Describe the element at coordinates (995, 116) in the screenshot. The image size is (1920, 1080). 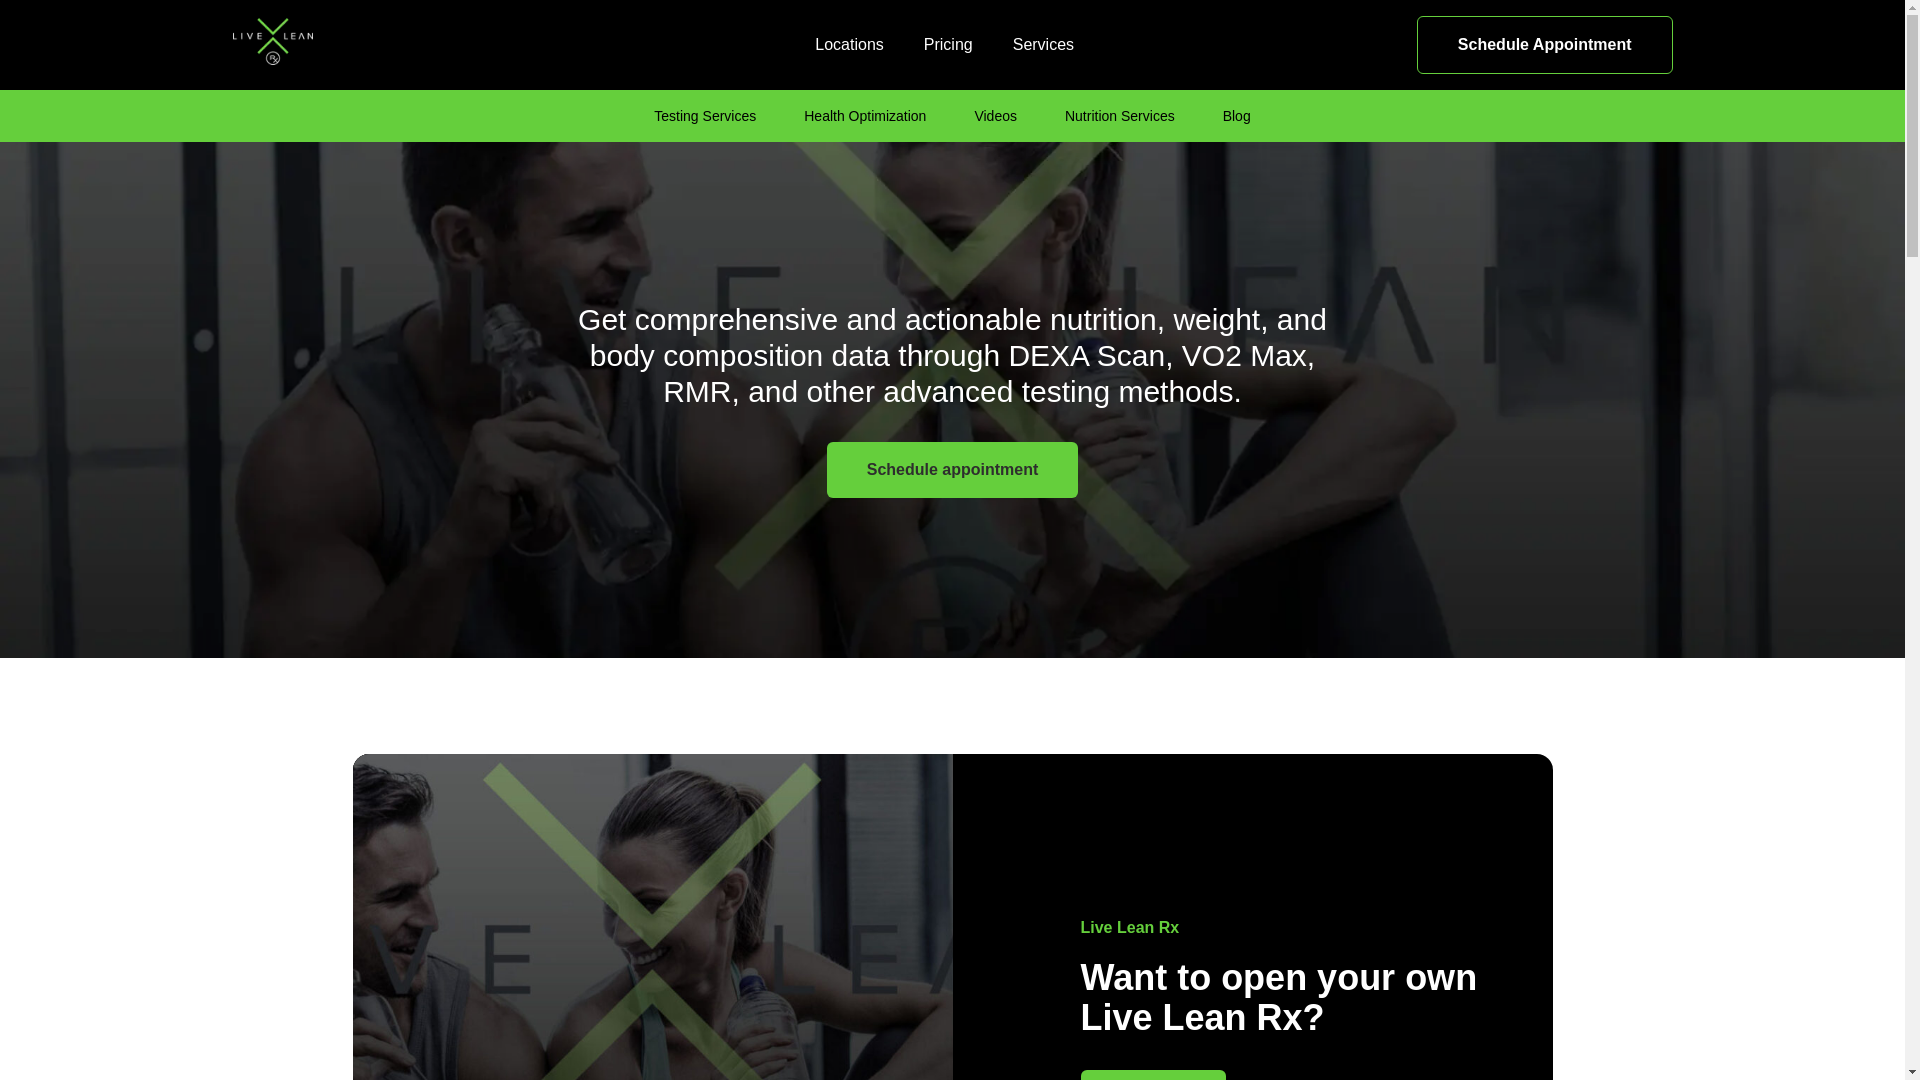
I see `Videos` at that location.